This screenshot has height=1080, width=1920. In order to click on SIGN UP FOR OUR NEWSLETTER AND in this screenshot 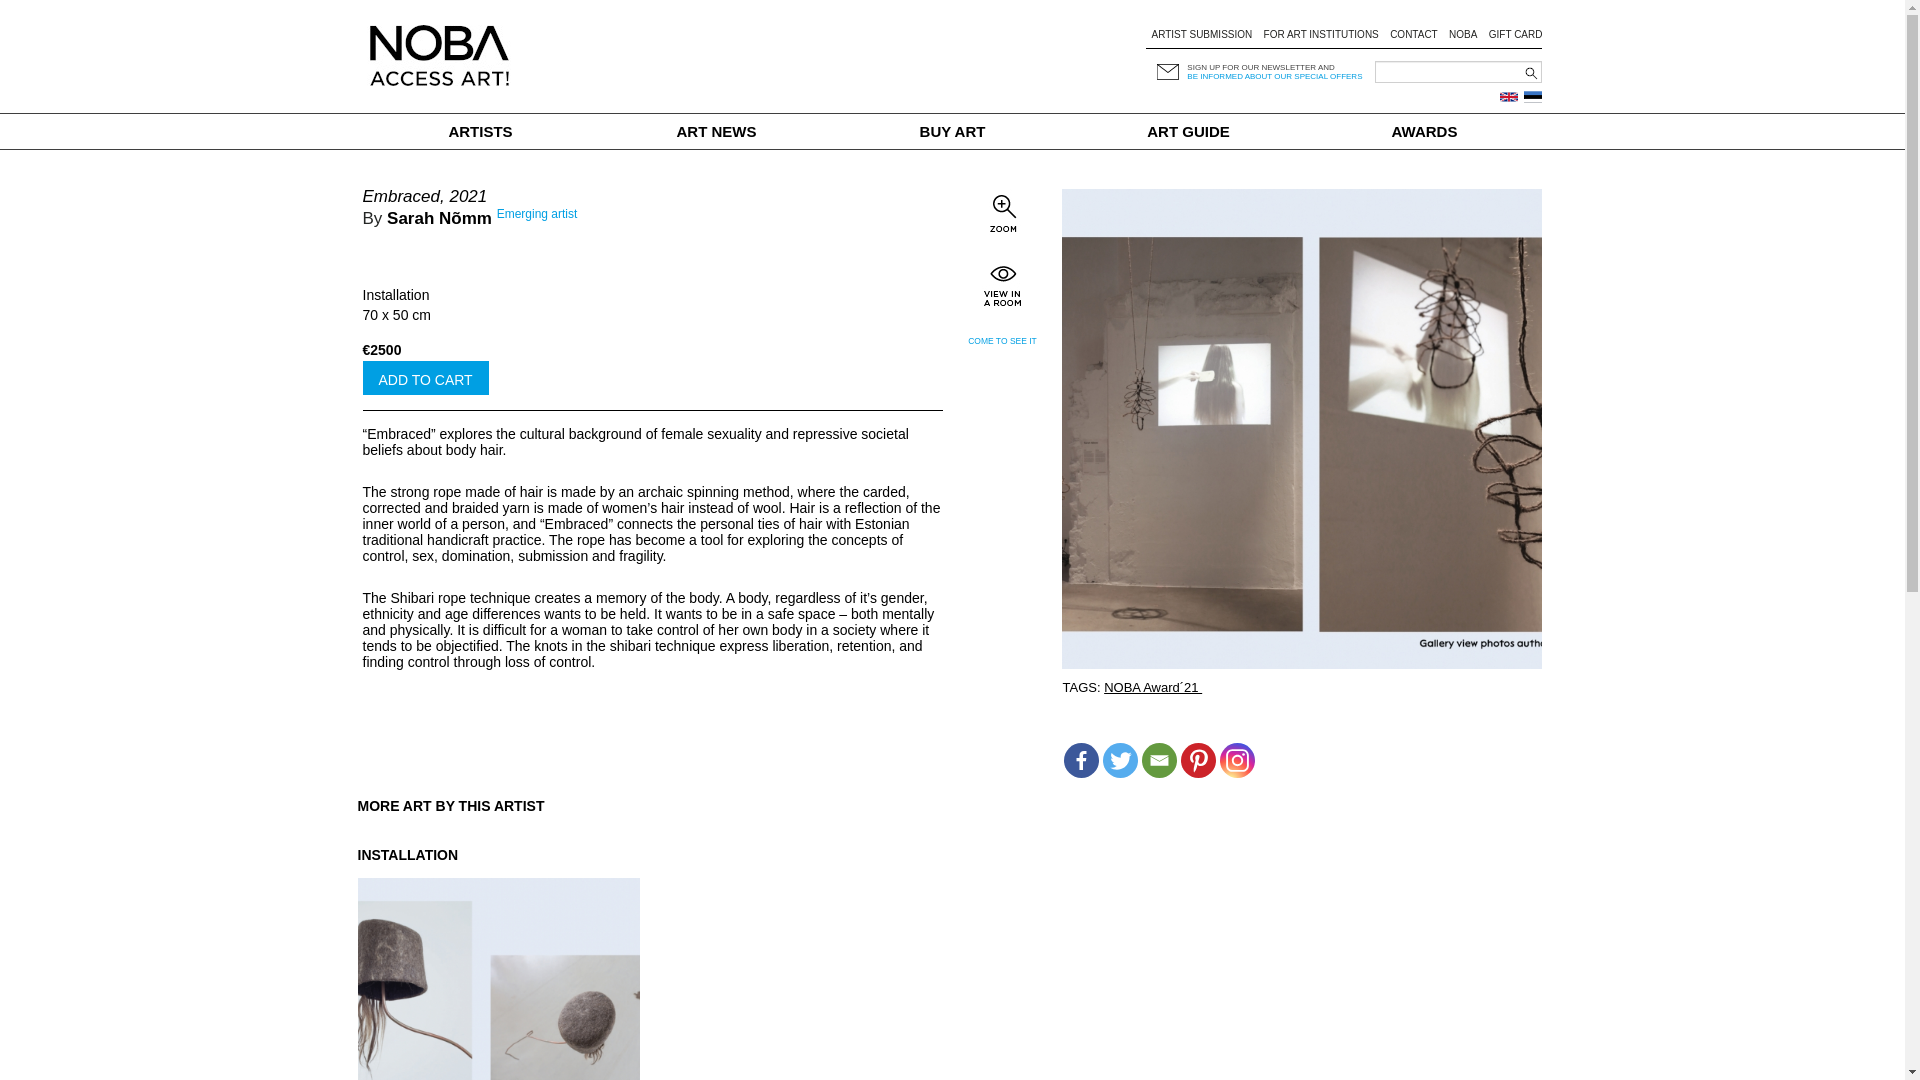, I will do `click(1260, 67)`.